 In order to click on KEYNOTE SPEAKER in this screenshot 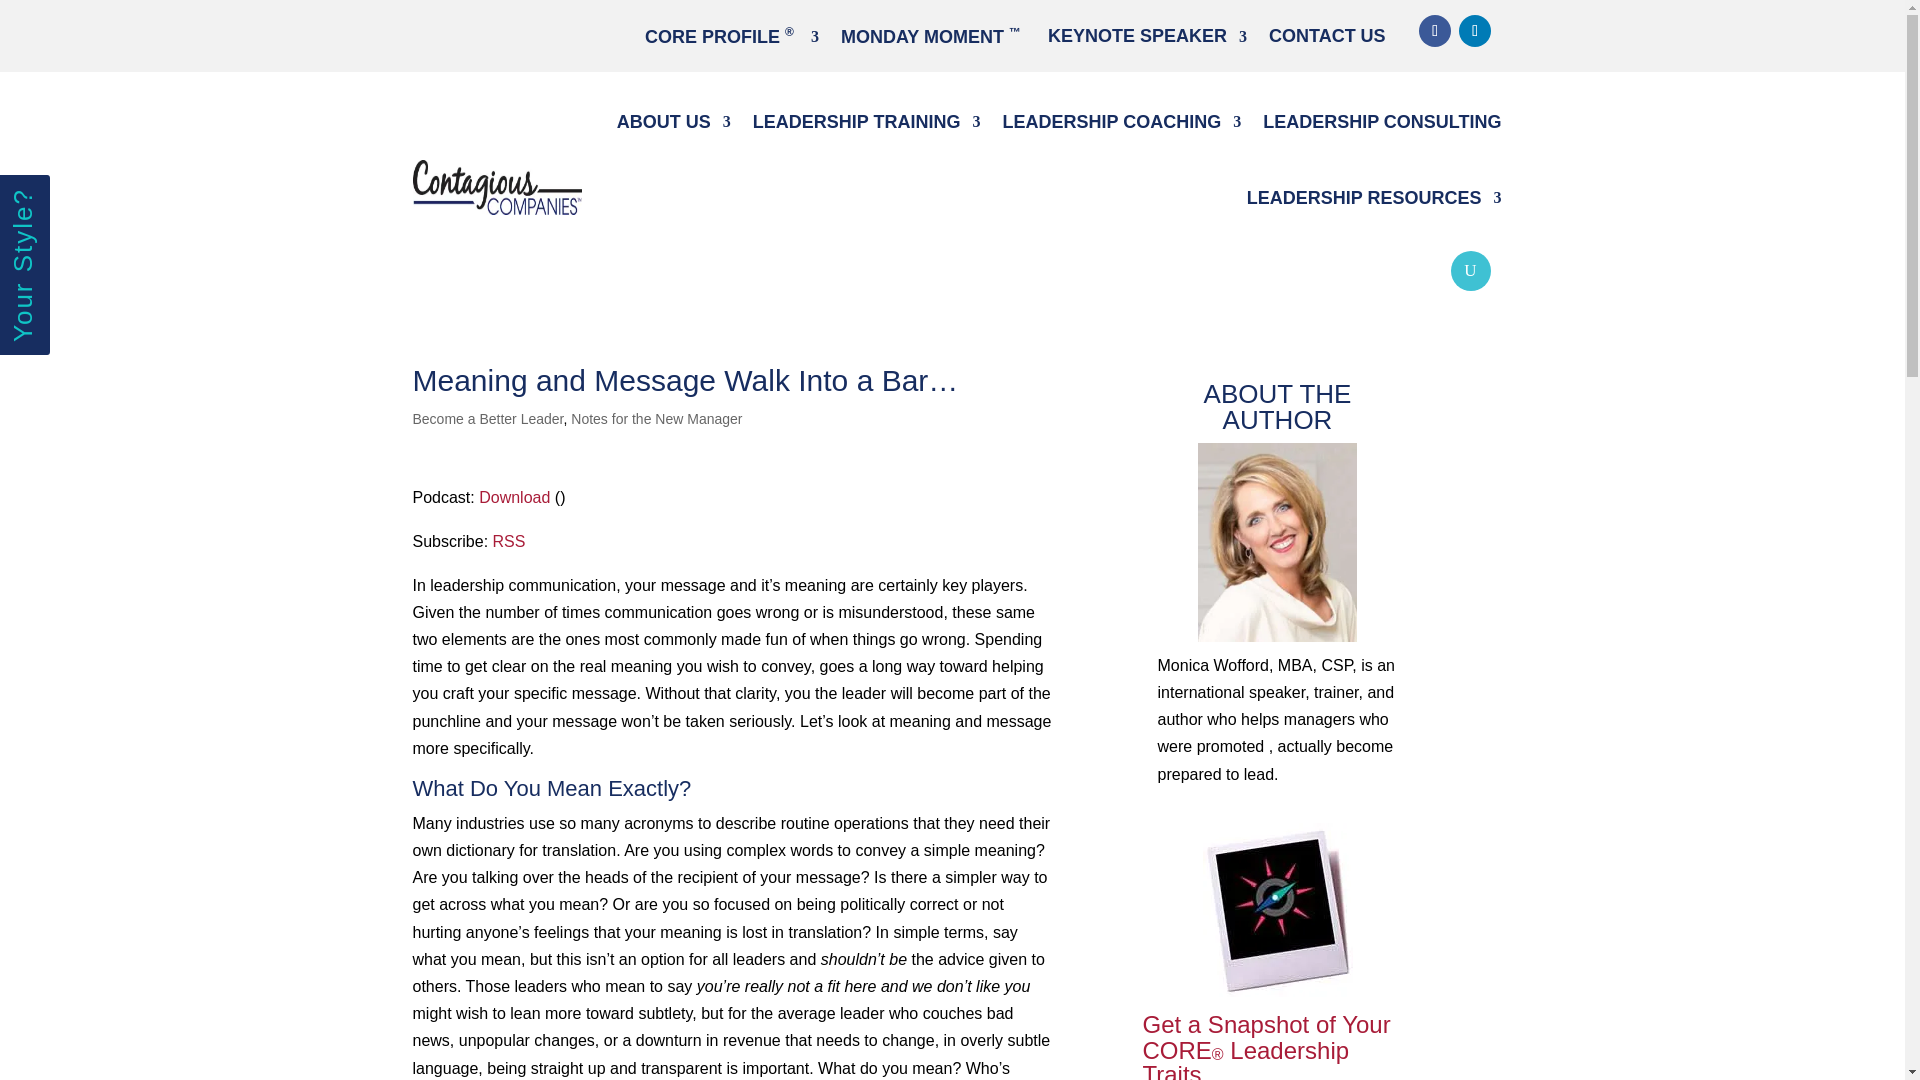, I will do `click(1147, 41)`.